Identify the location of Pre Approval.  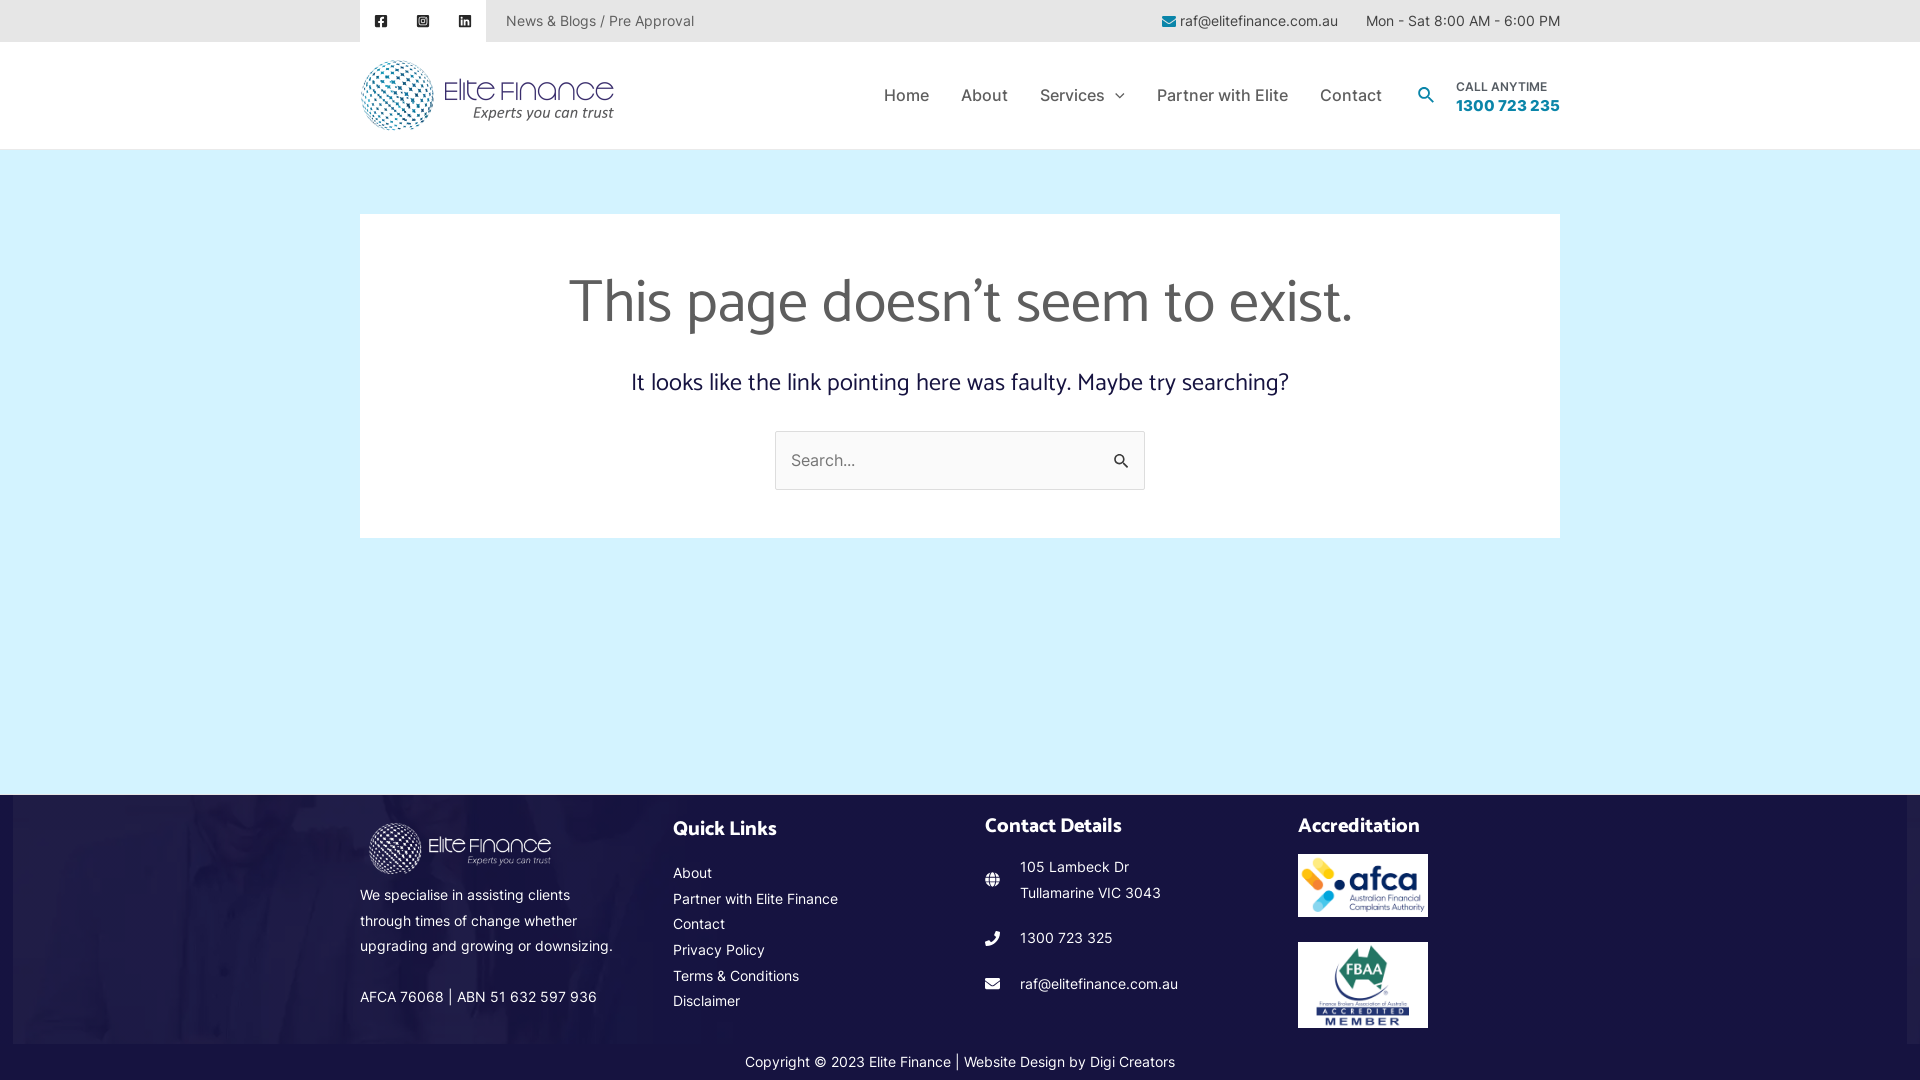
(652, 20).